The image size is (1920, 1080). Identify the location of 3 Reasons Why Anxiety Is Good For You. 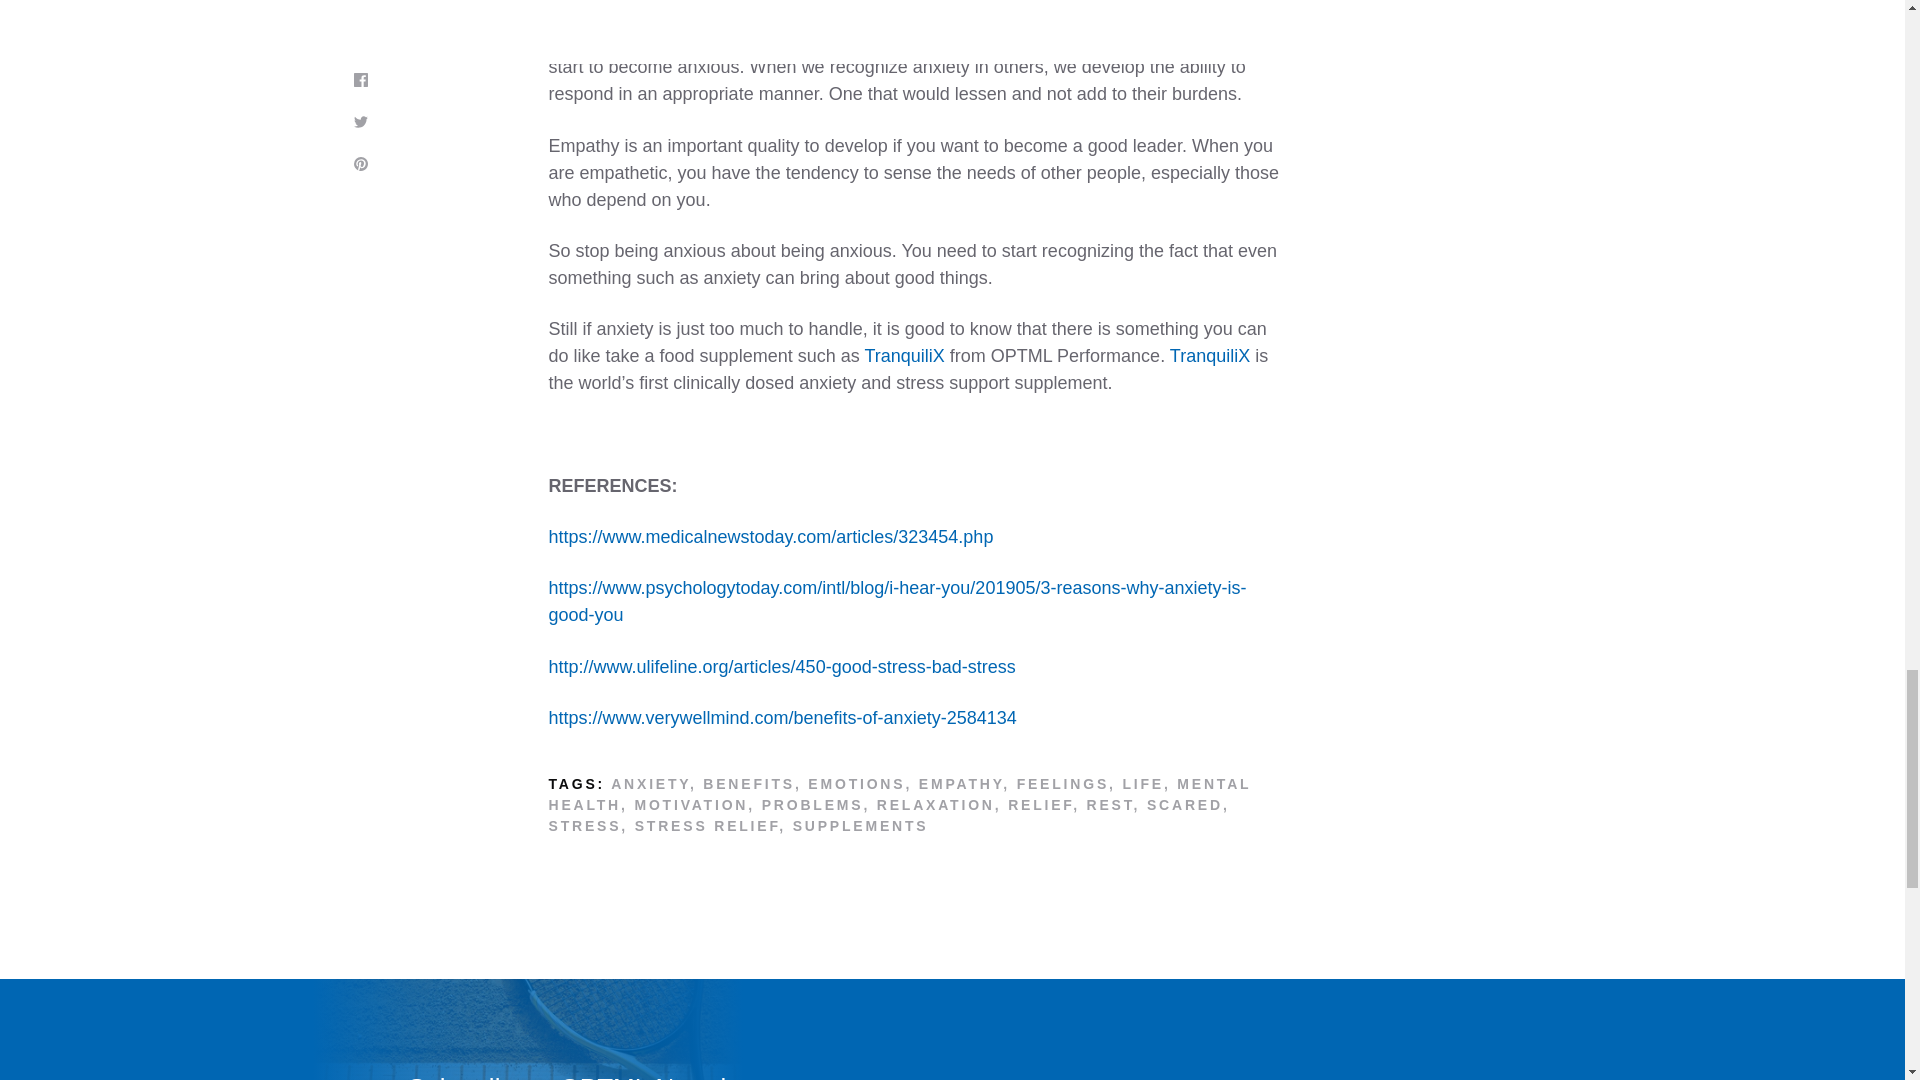
(896, 601).